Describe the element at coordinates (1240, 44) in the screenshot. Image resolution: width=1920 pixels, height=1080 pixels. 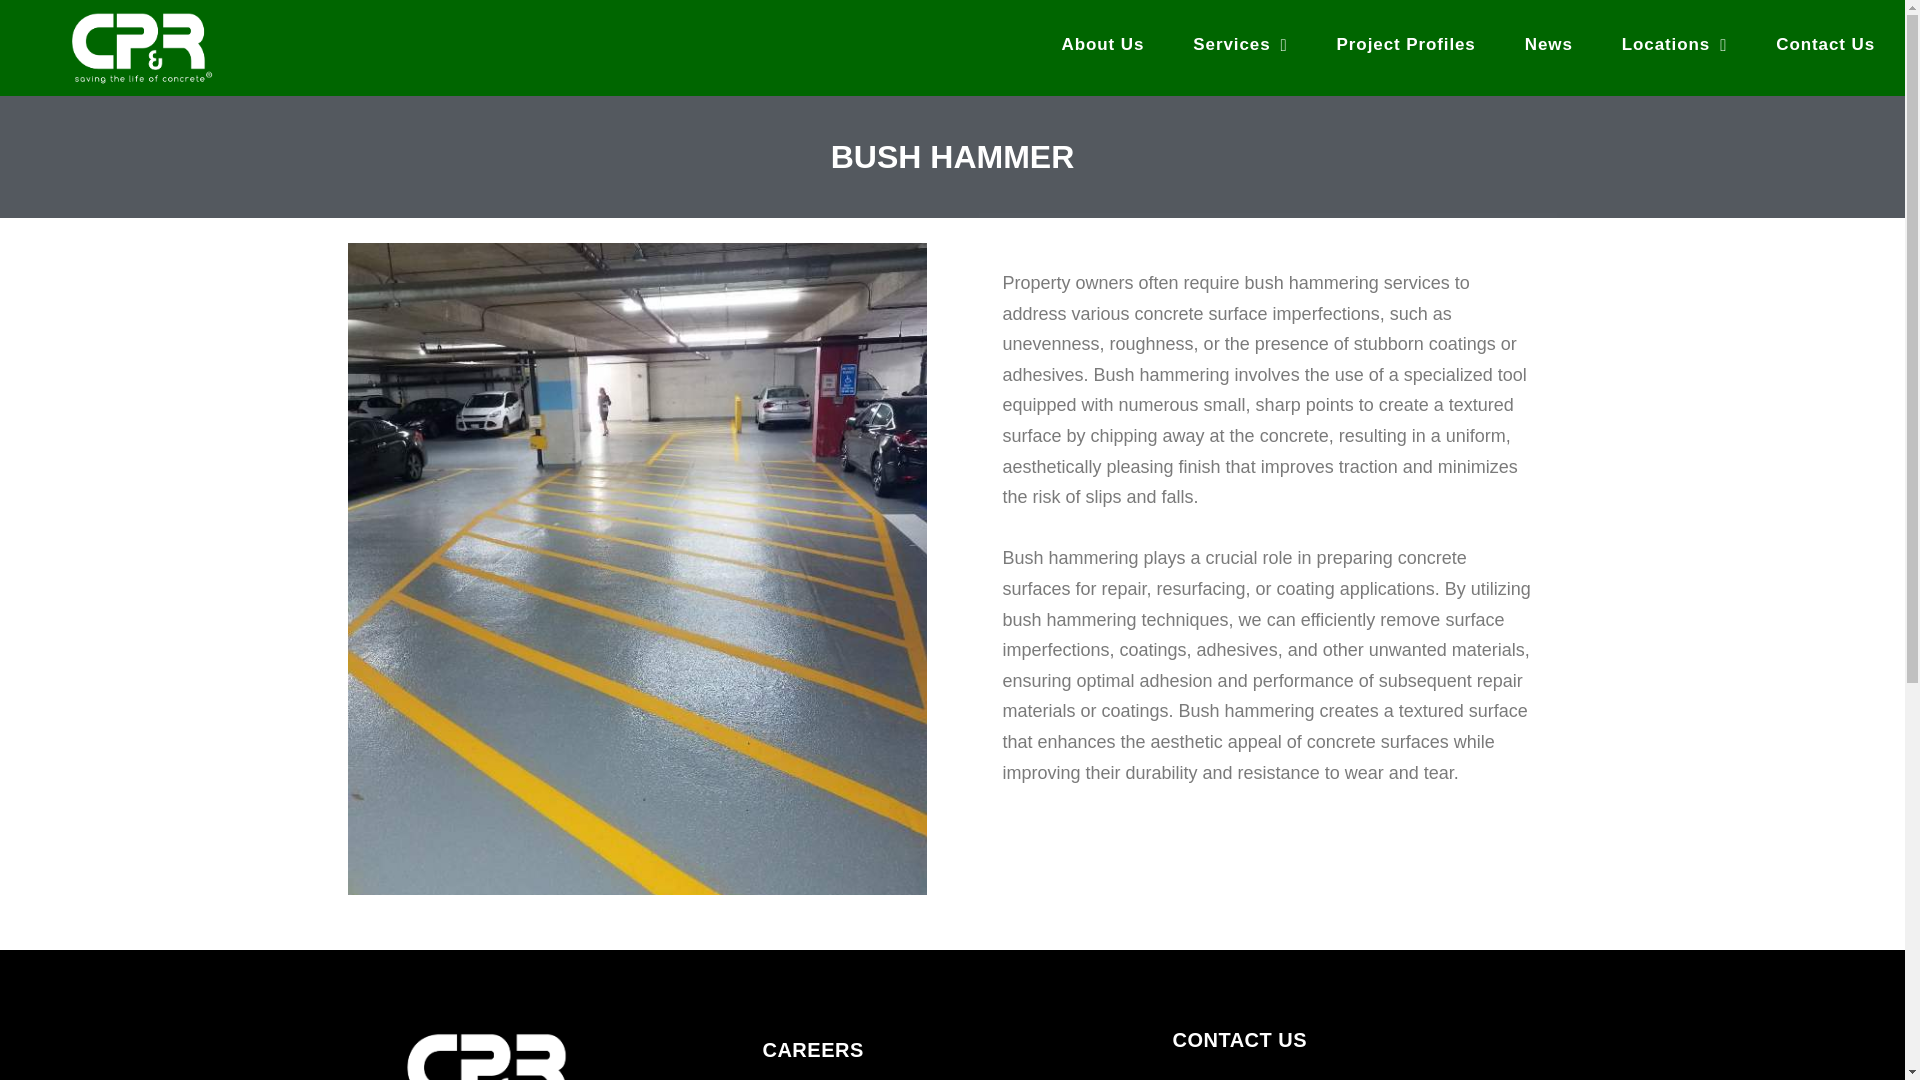
I see `Services` at that location.